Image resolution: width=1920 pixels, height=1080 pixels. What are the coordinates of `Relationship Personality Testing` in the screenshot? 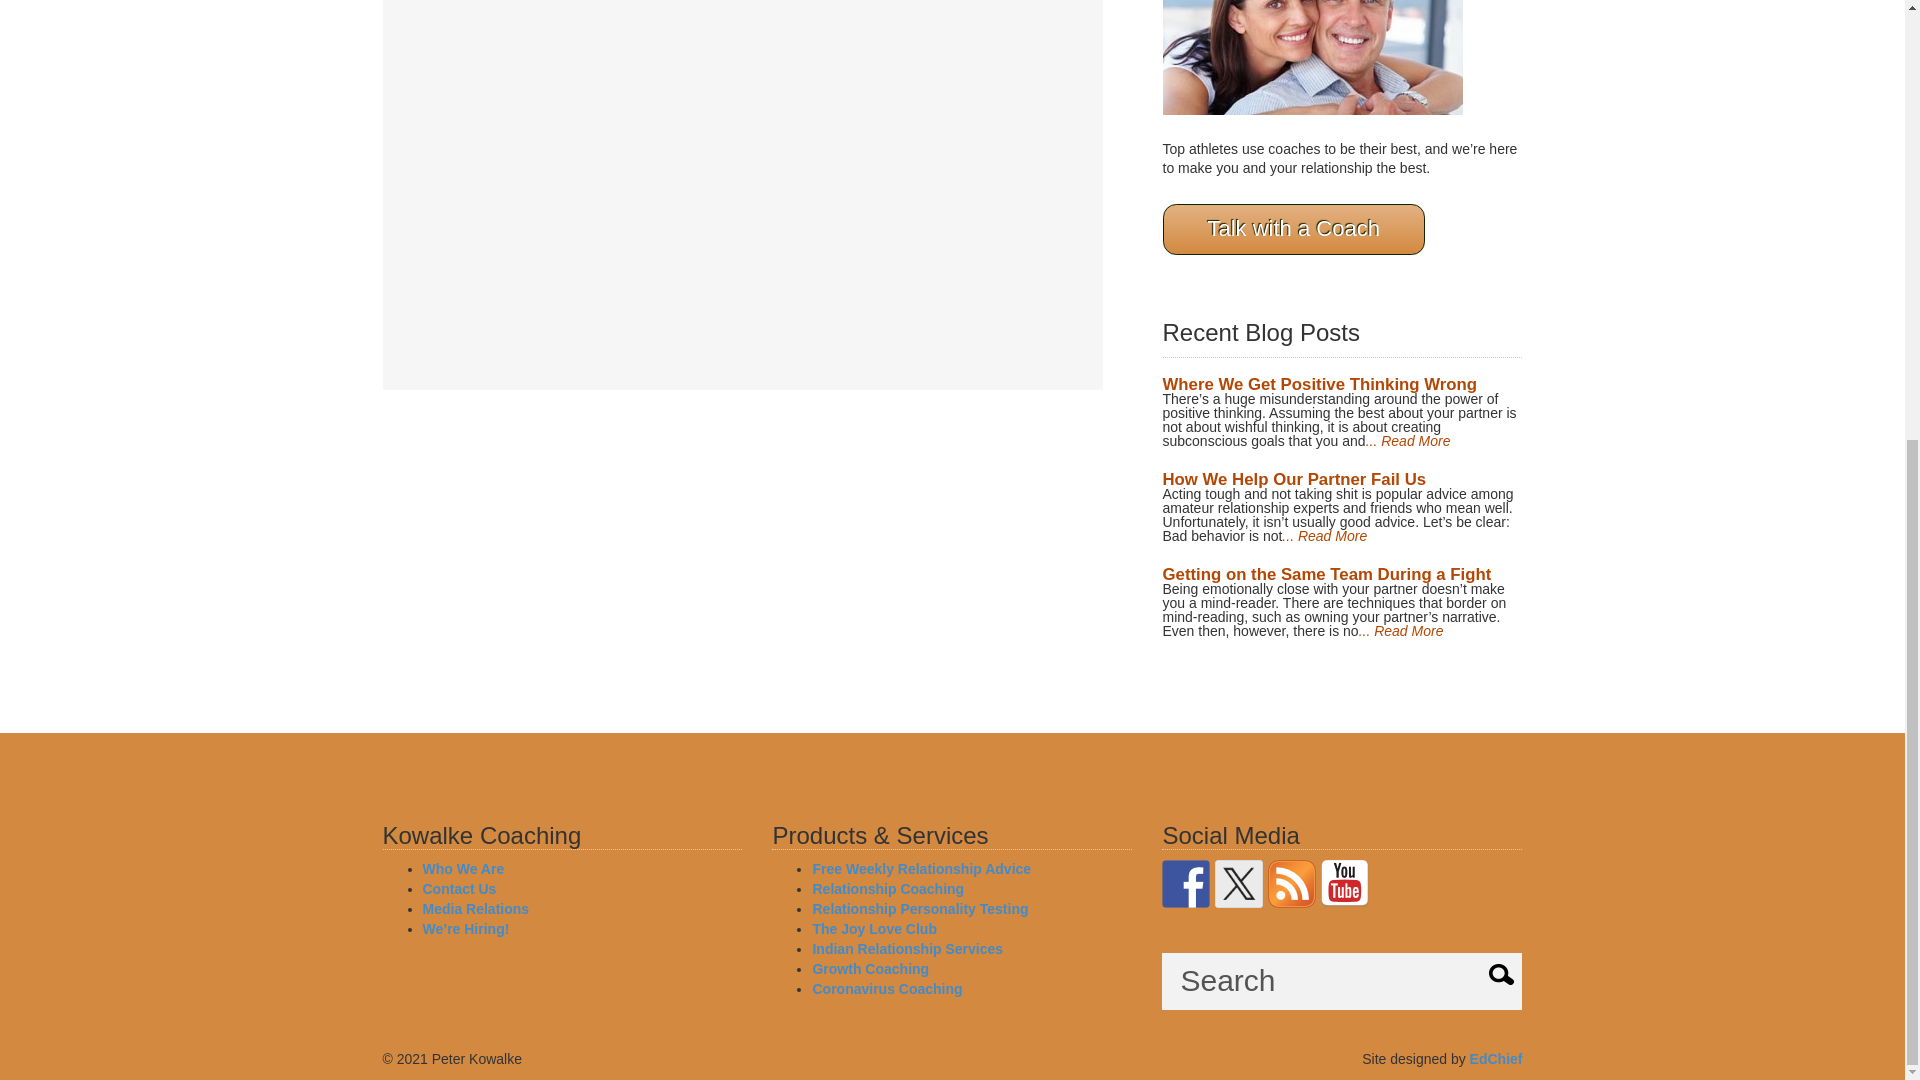 It's located at (920, 908).